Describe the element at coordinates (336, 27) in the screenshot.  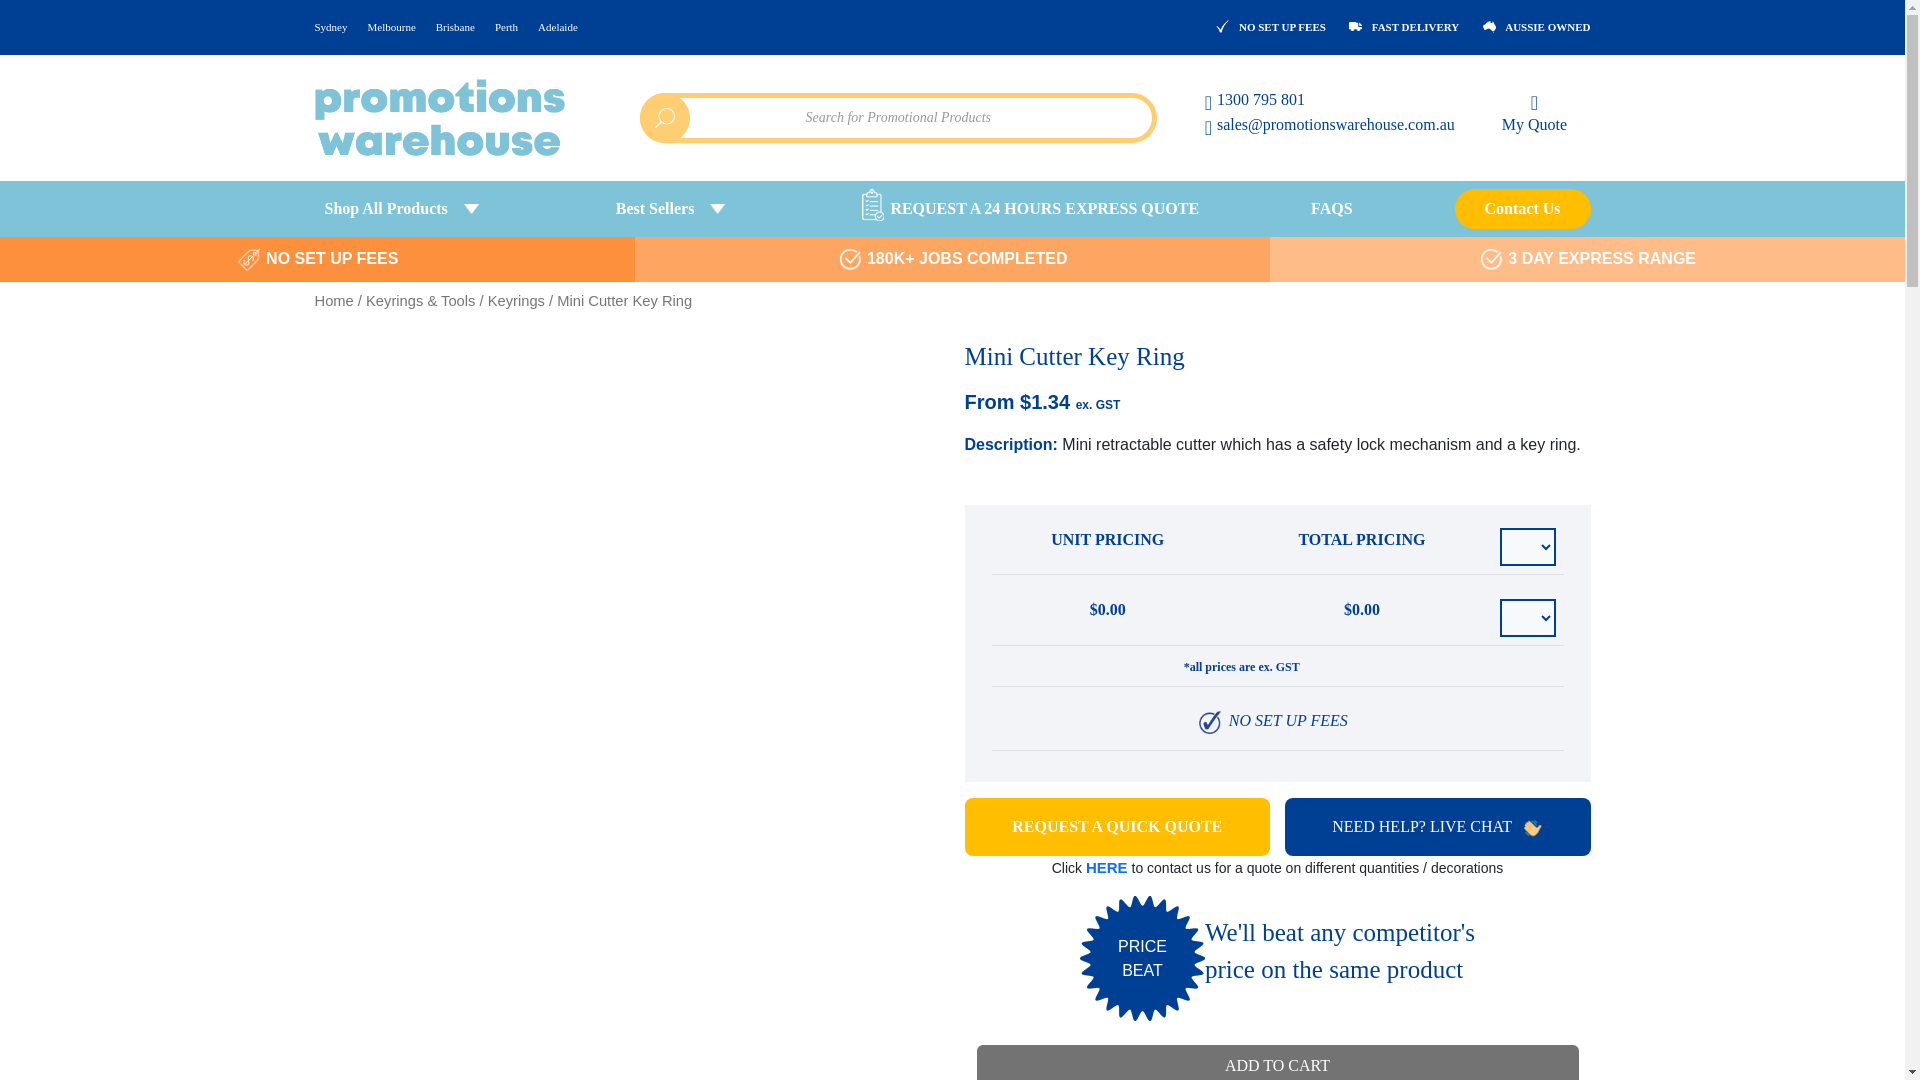
I see `Sydney` at that location.